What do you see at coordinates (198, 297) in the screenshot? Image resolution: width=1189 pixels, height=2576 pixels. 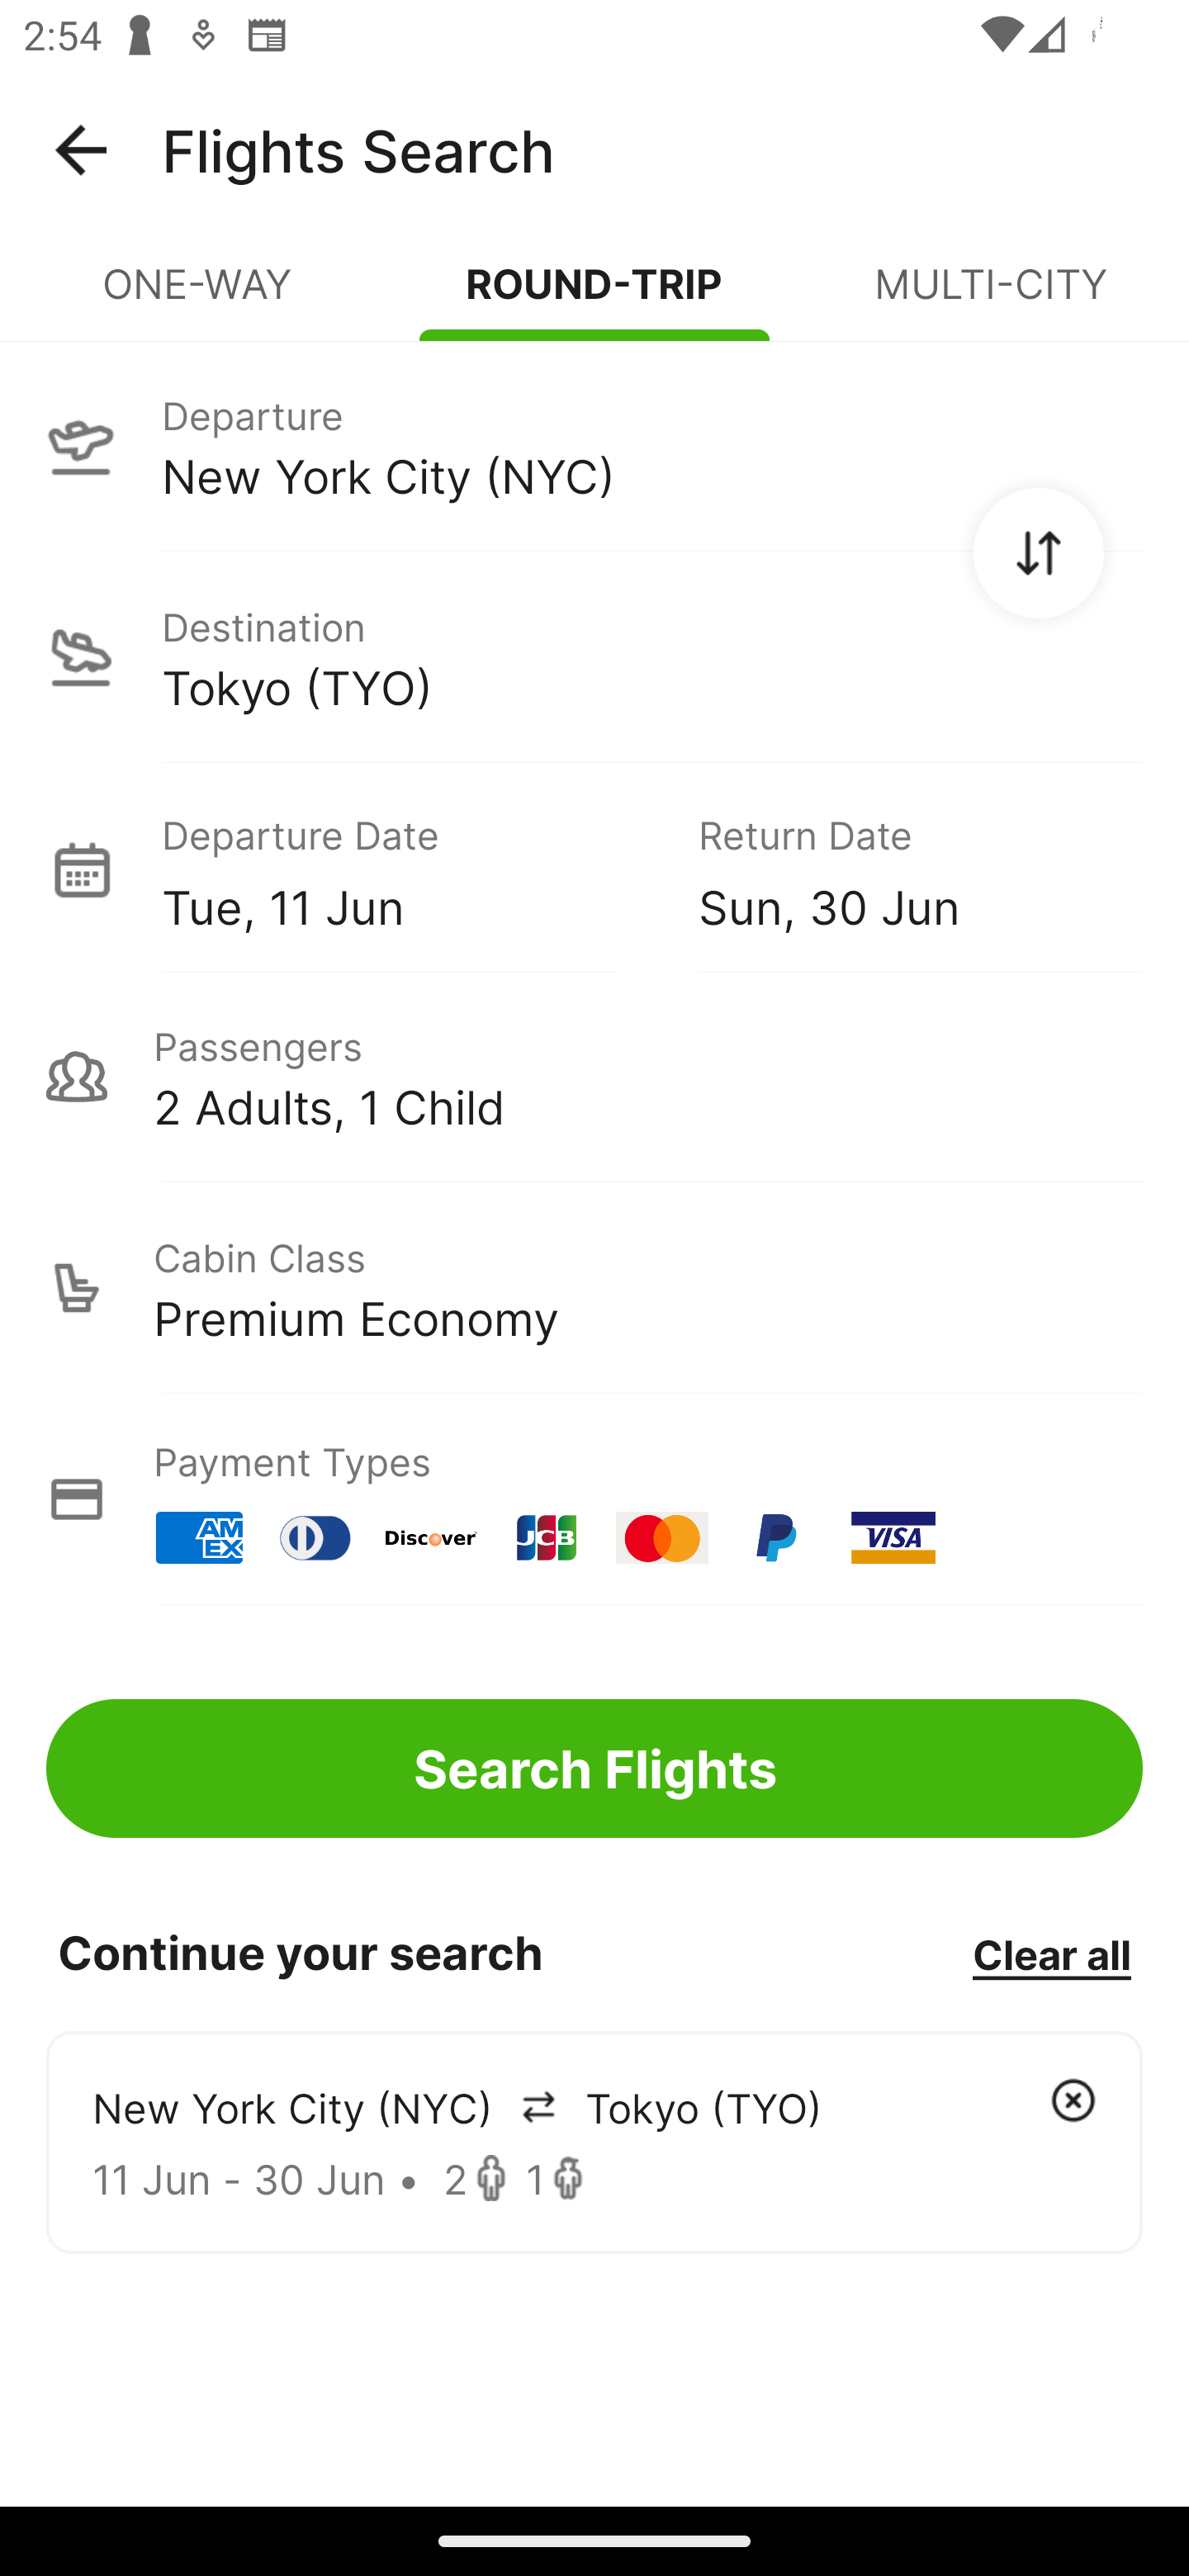 I see `ONE-WAY` at bounding box center [198, 297].